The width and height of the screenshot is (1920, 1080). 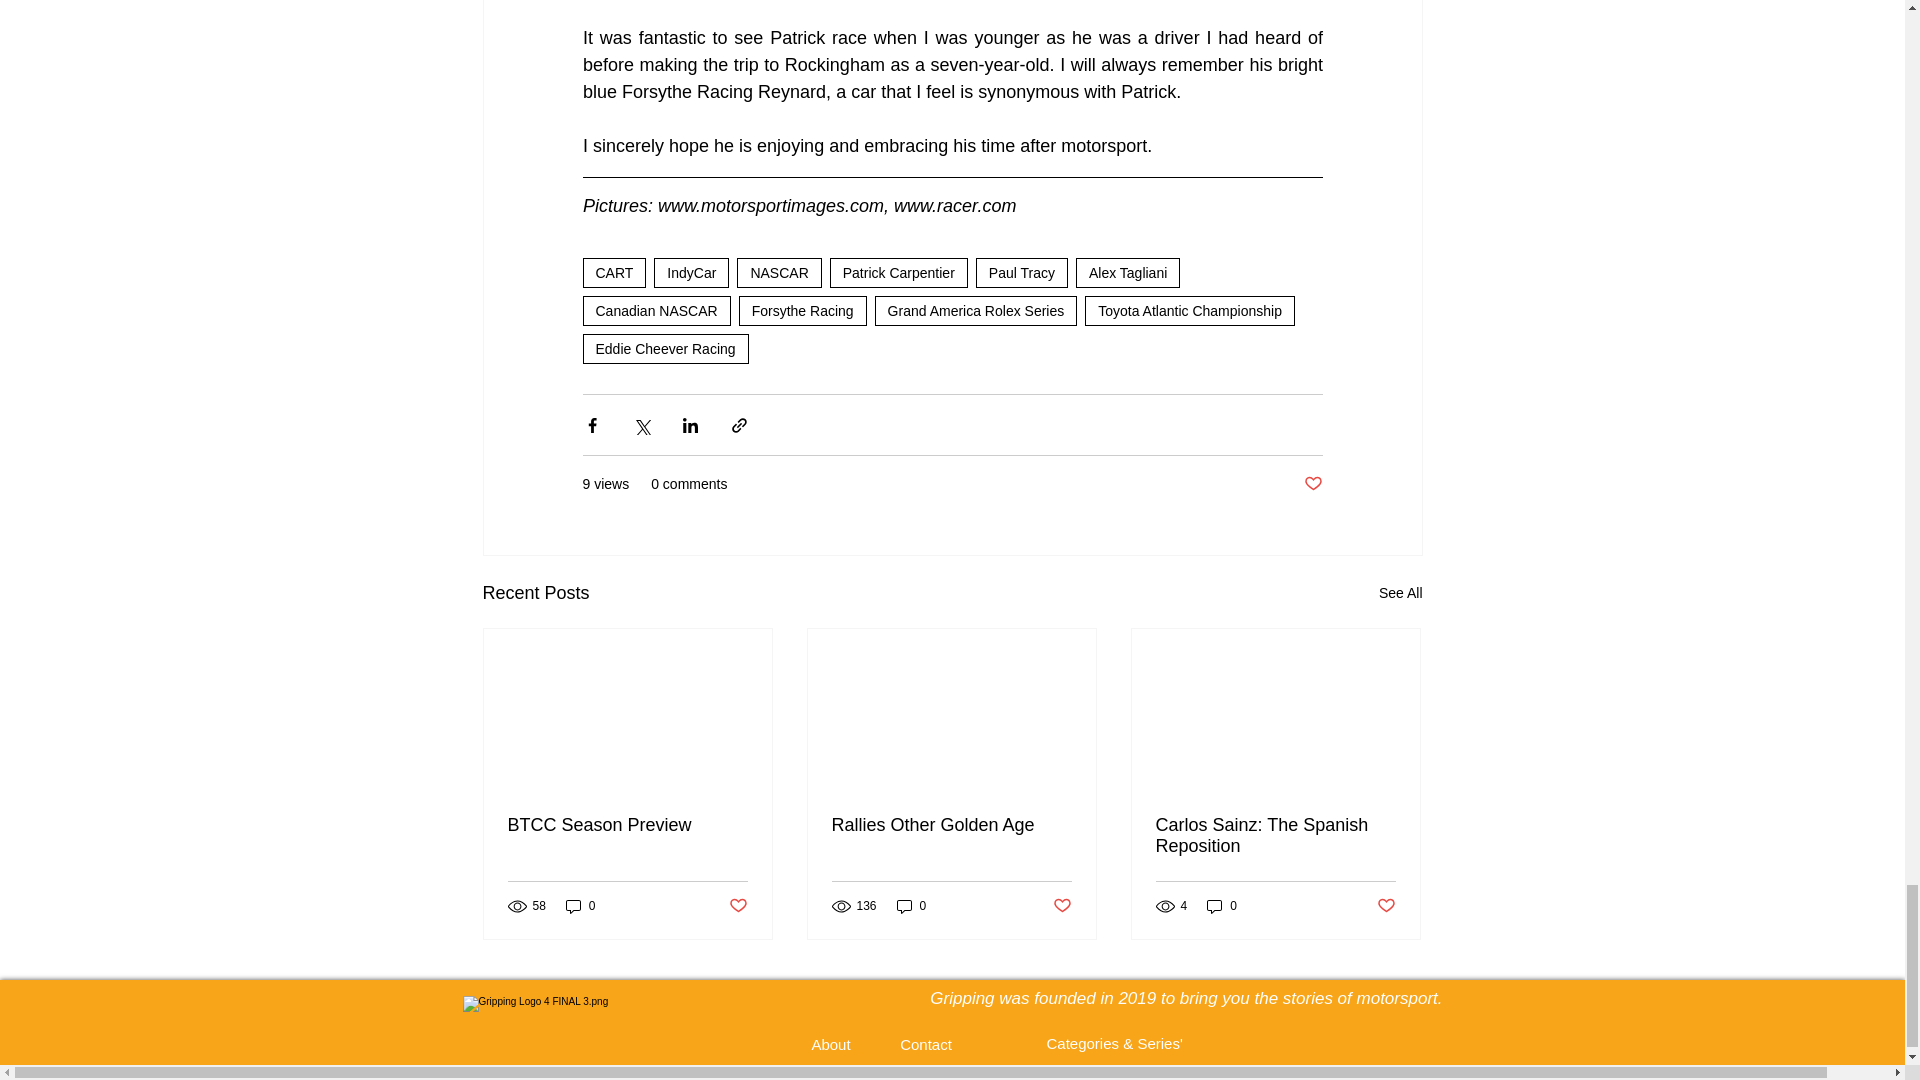 What do you see at coordinates (1400, 593) in the screenshot?
I see `See All` at bounding box center [1400, 593].